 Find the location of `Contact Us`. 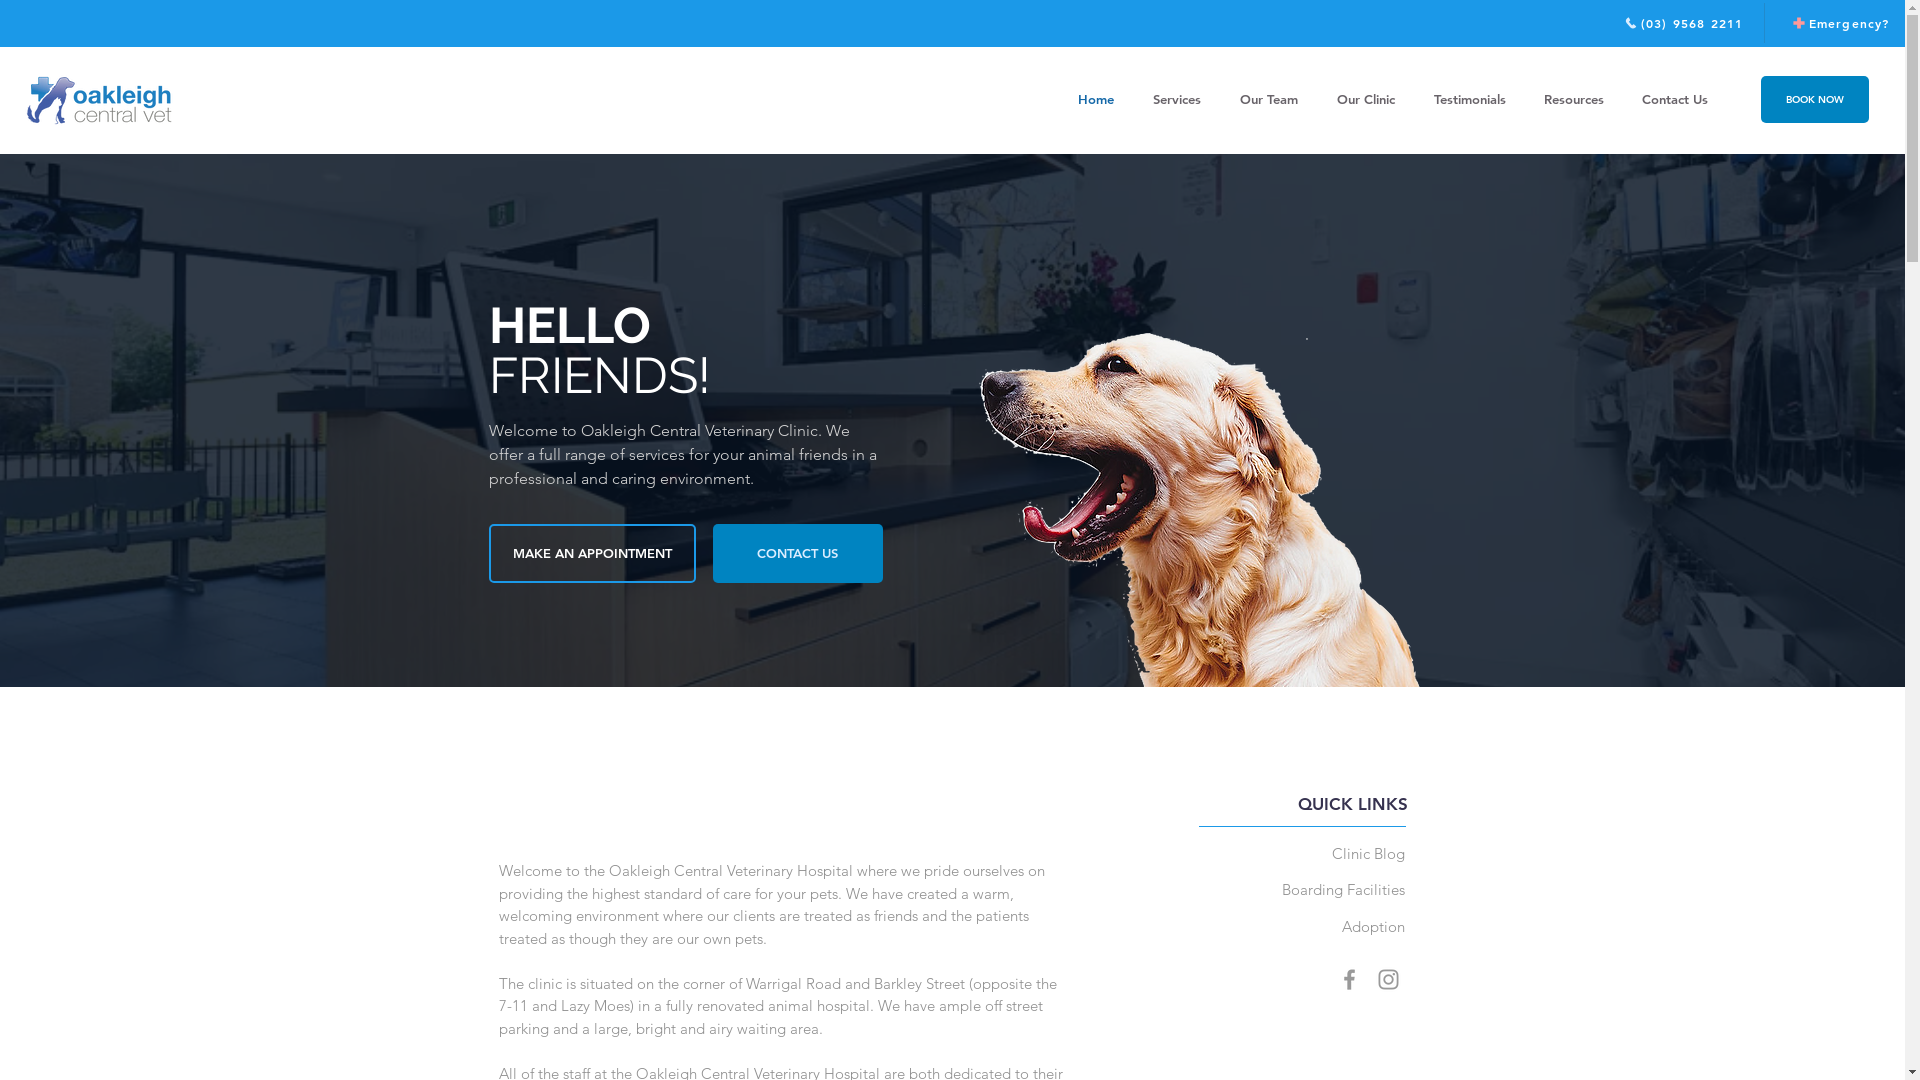

Contact Us is located at coordinates (1675, 100).